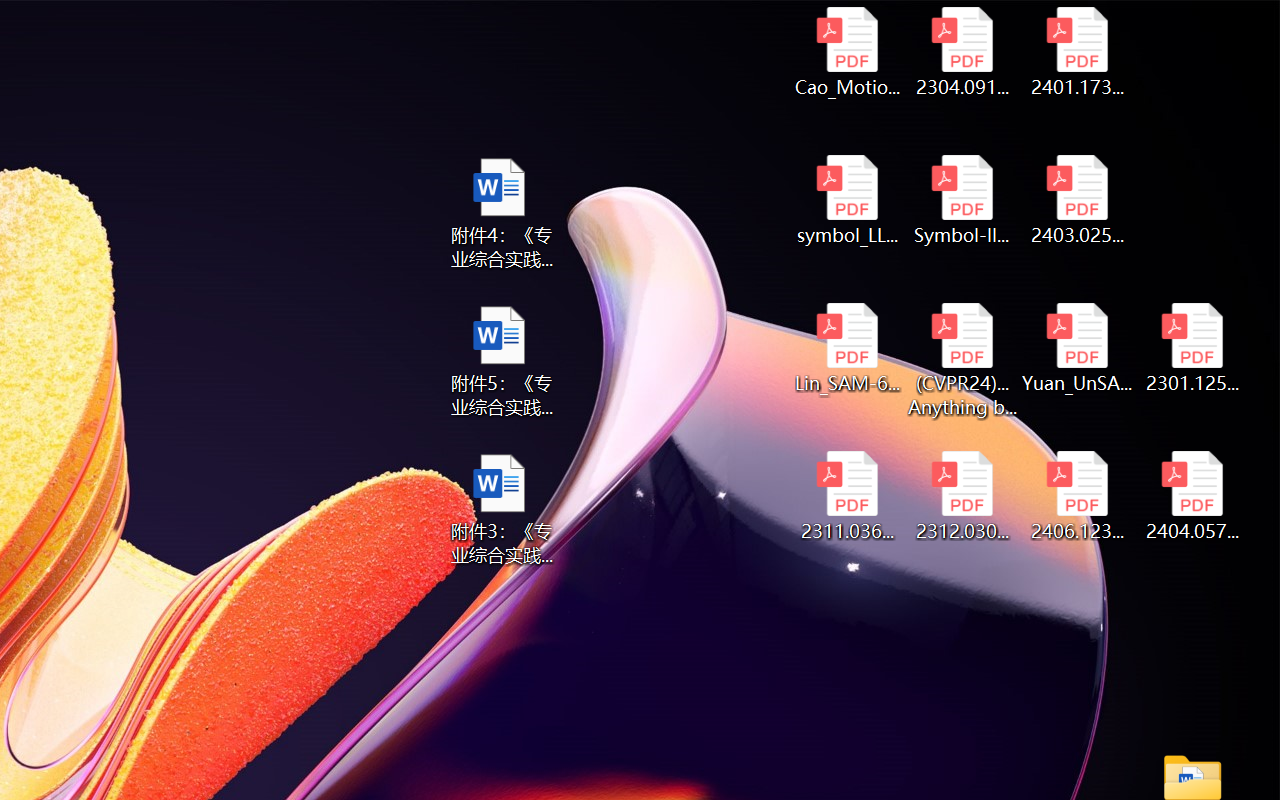  Describe the element at coordinates (962, 496) in the screenshot. I see `2312.03032v2.pdf` at that location.